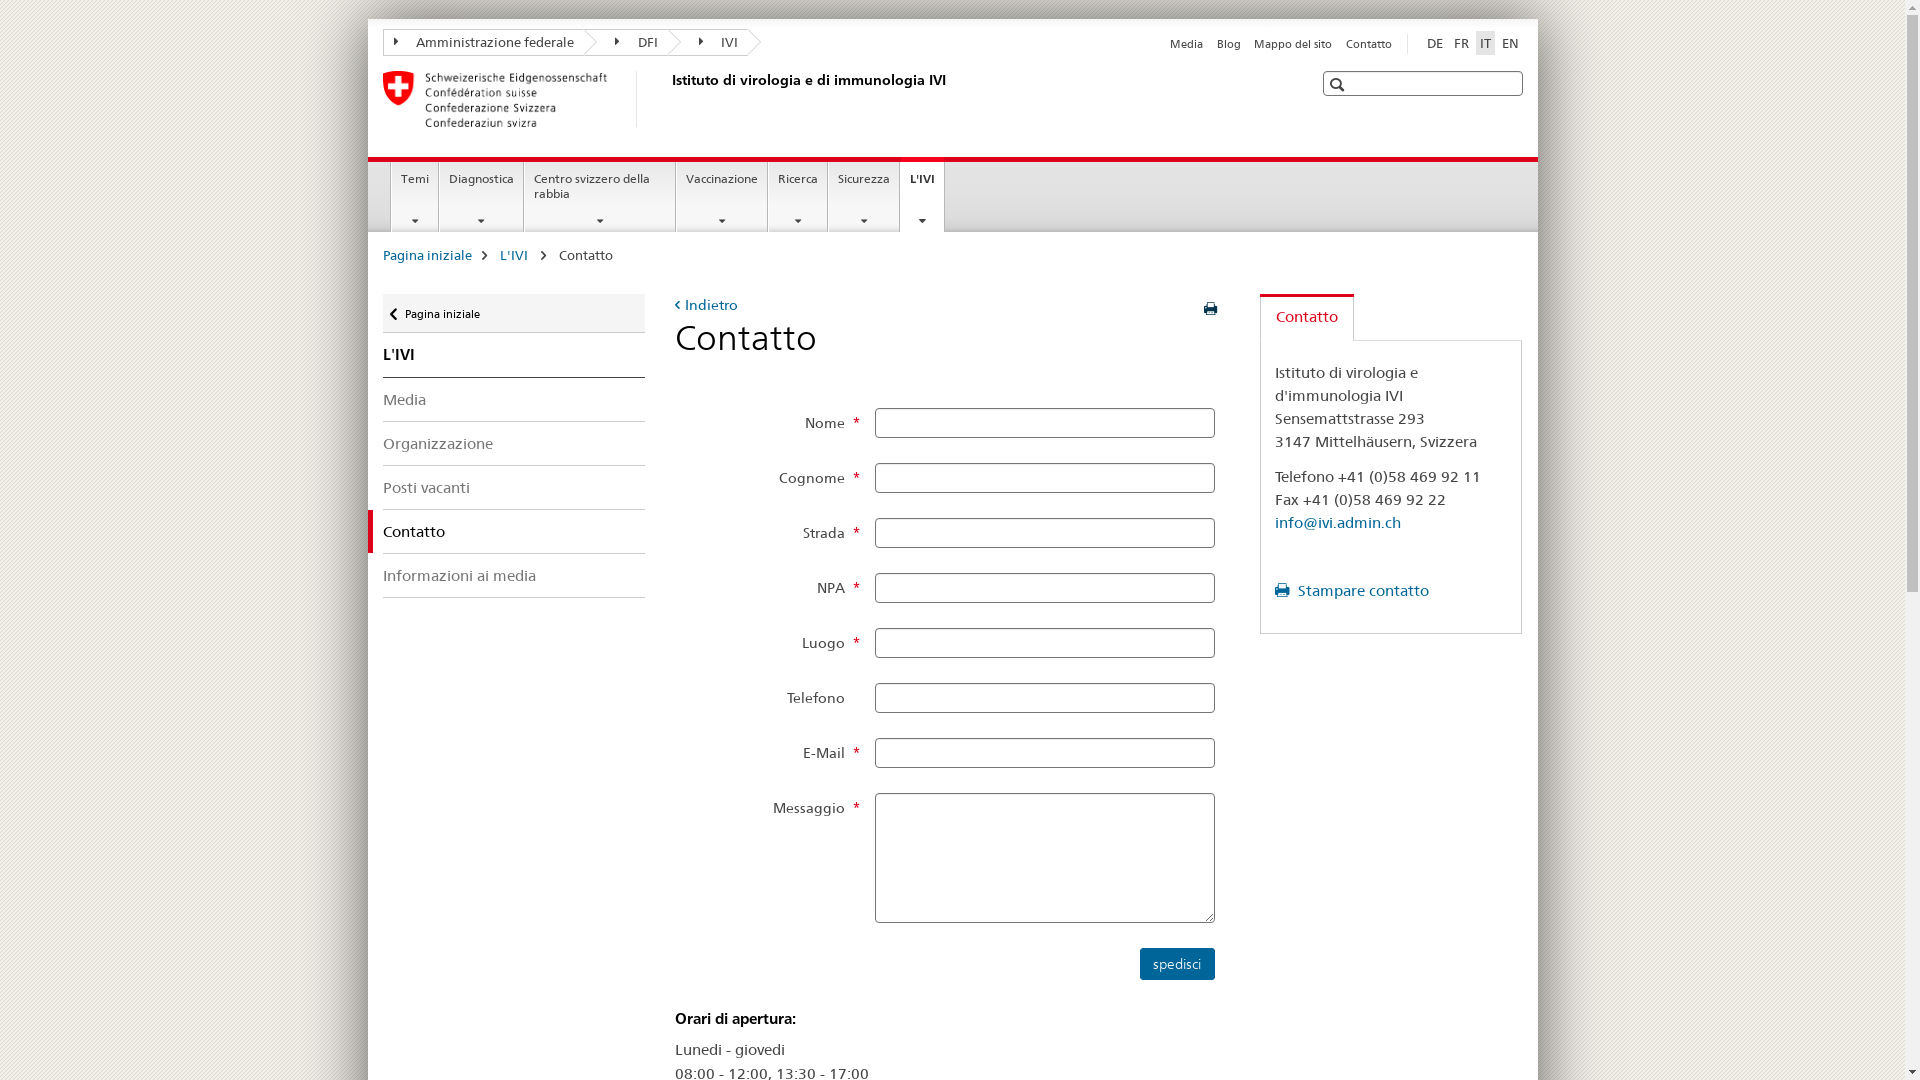 The width and height of the screenshot is (1920, 1080). Describe the element at coordinates (1510, 43) in the screenshot. I see `EN` at that location.